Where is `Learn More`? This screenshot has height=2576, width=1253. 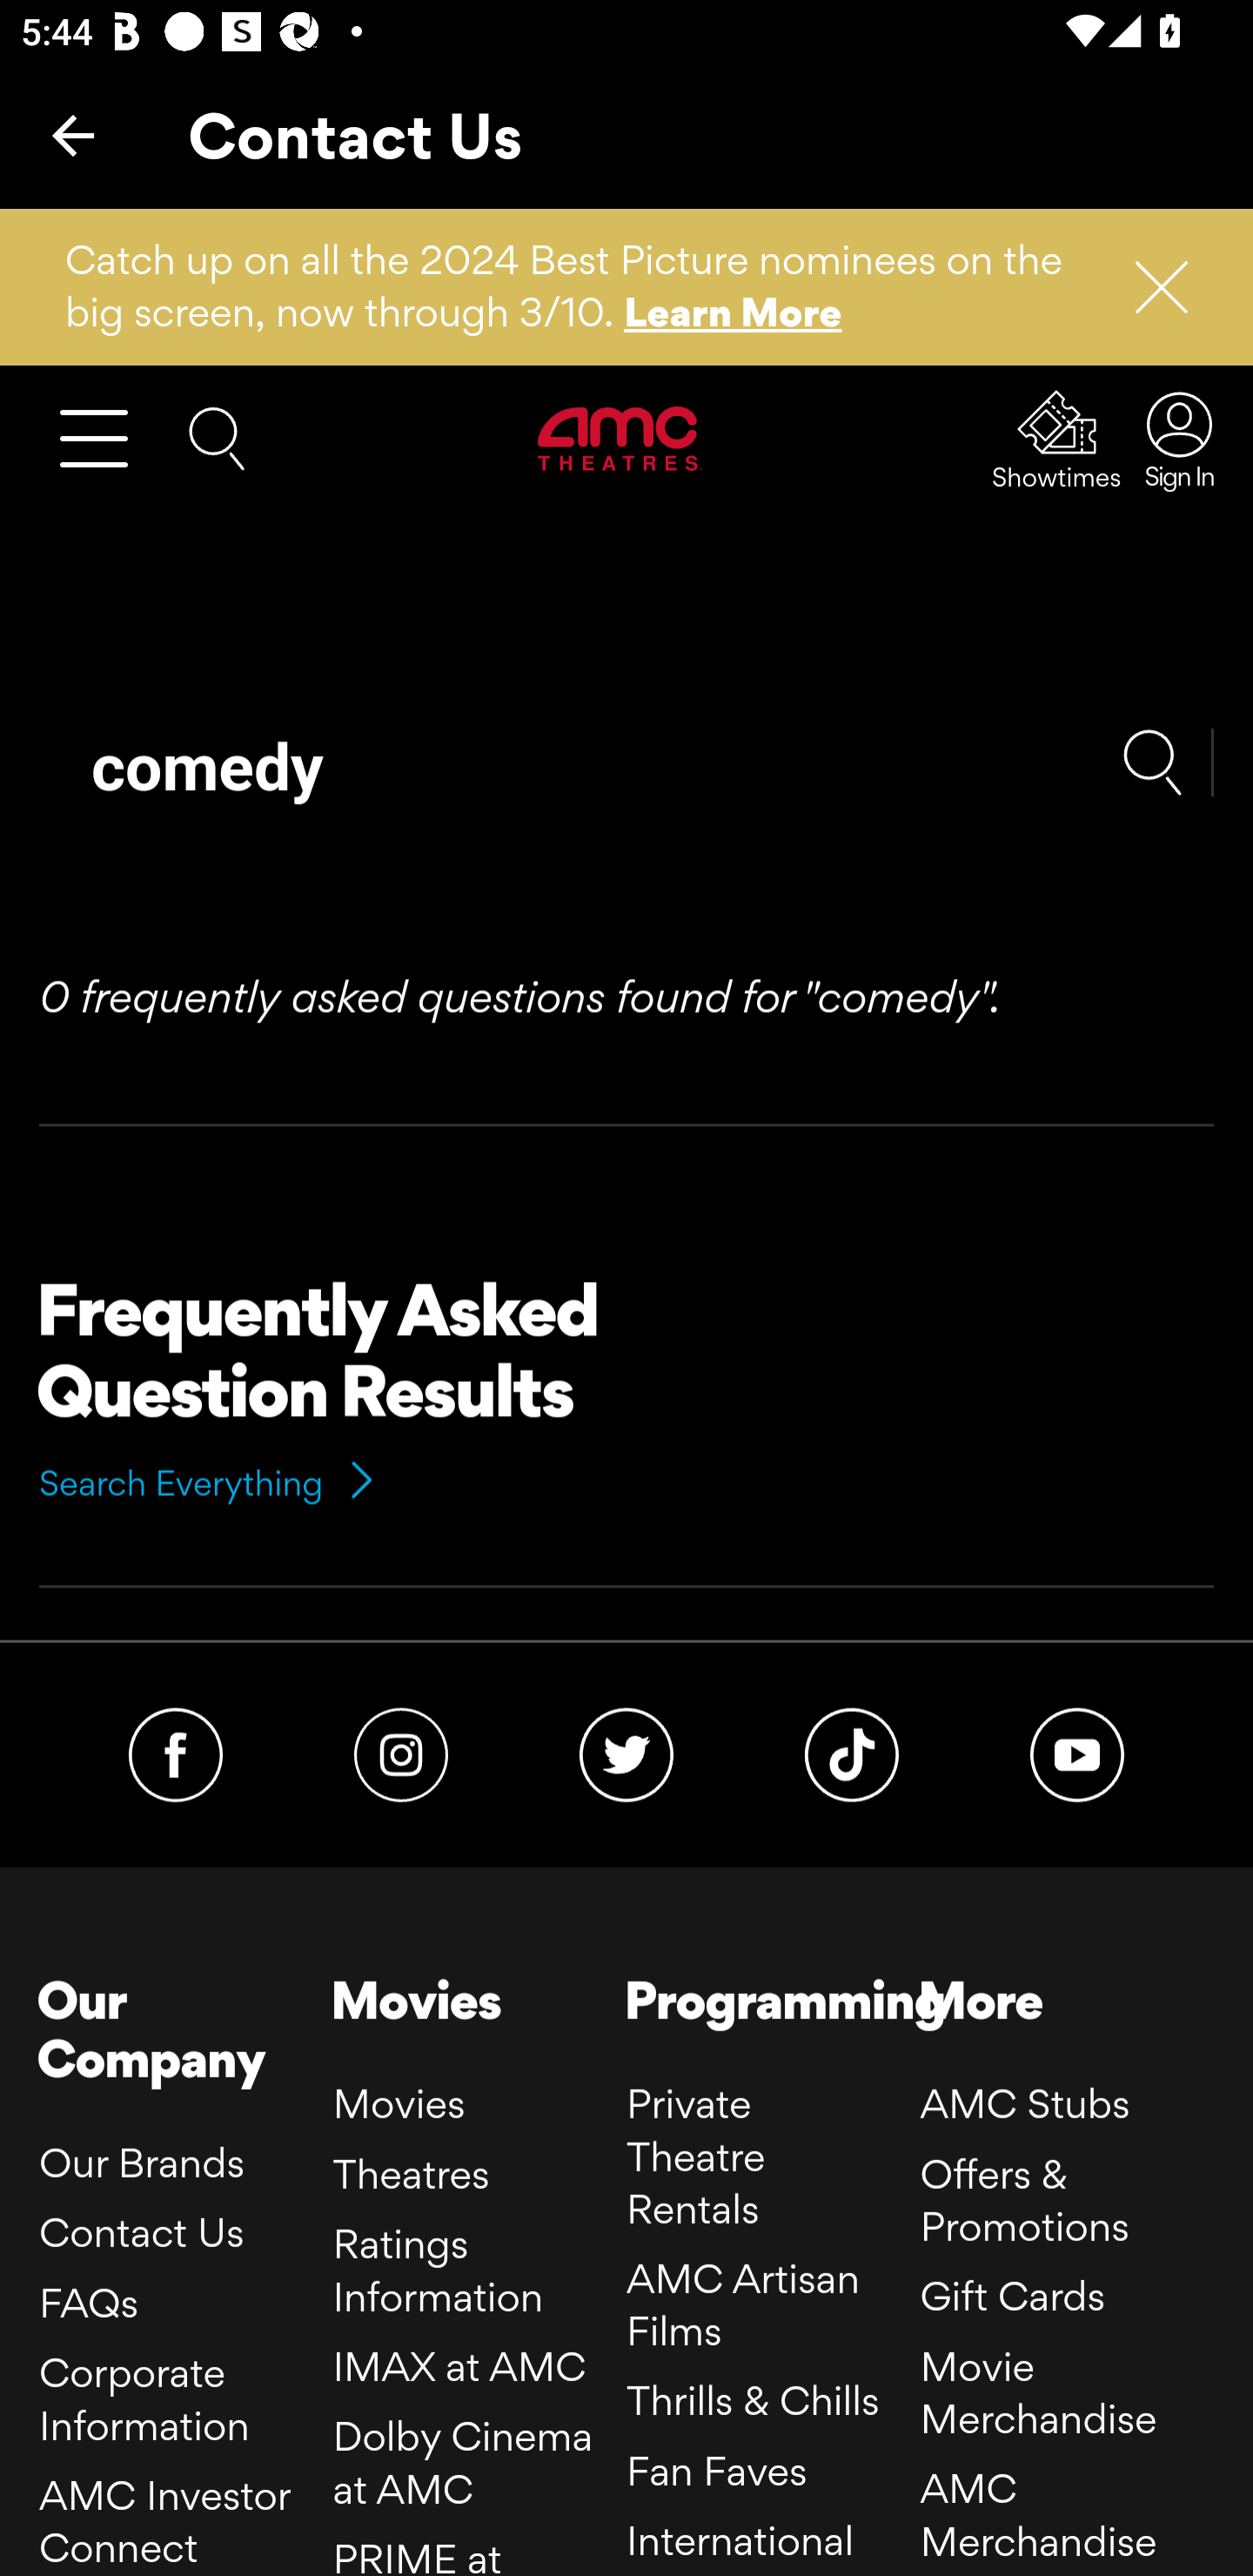
Learn More is located at coordinates (734, 312).